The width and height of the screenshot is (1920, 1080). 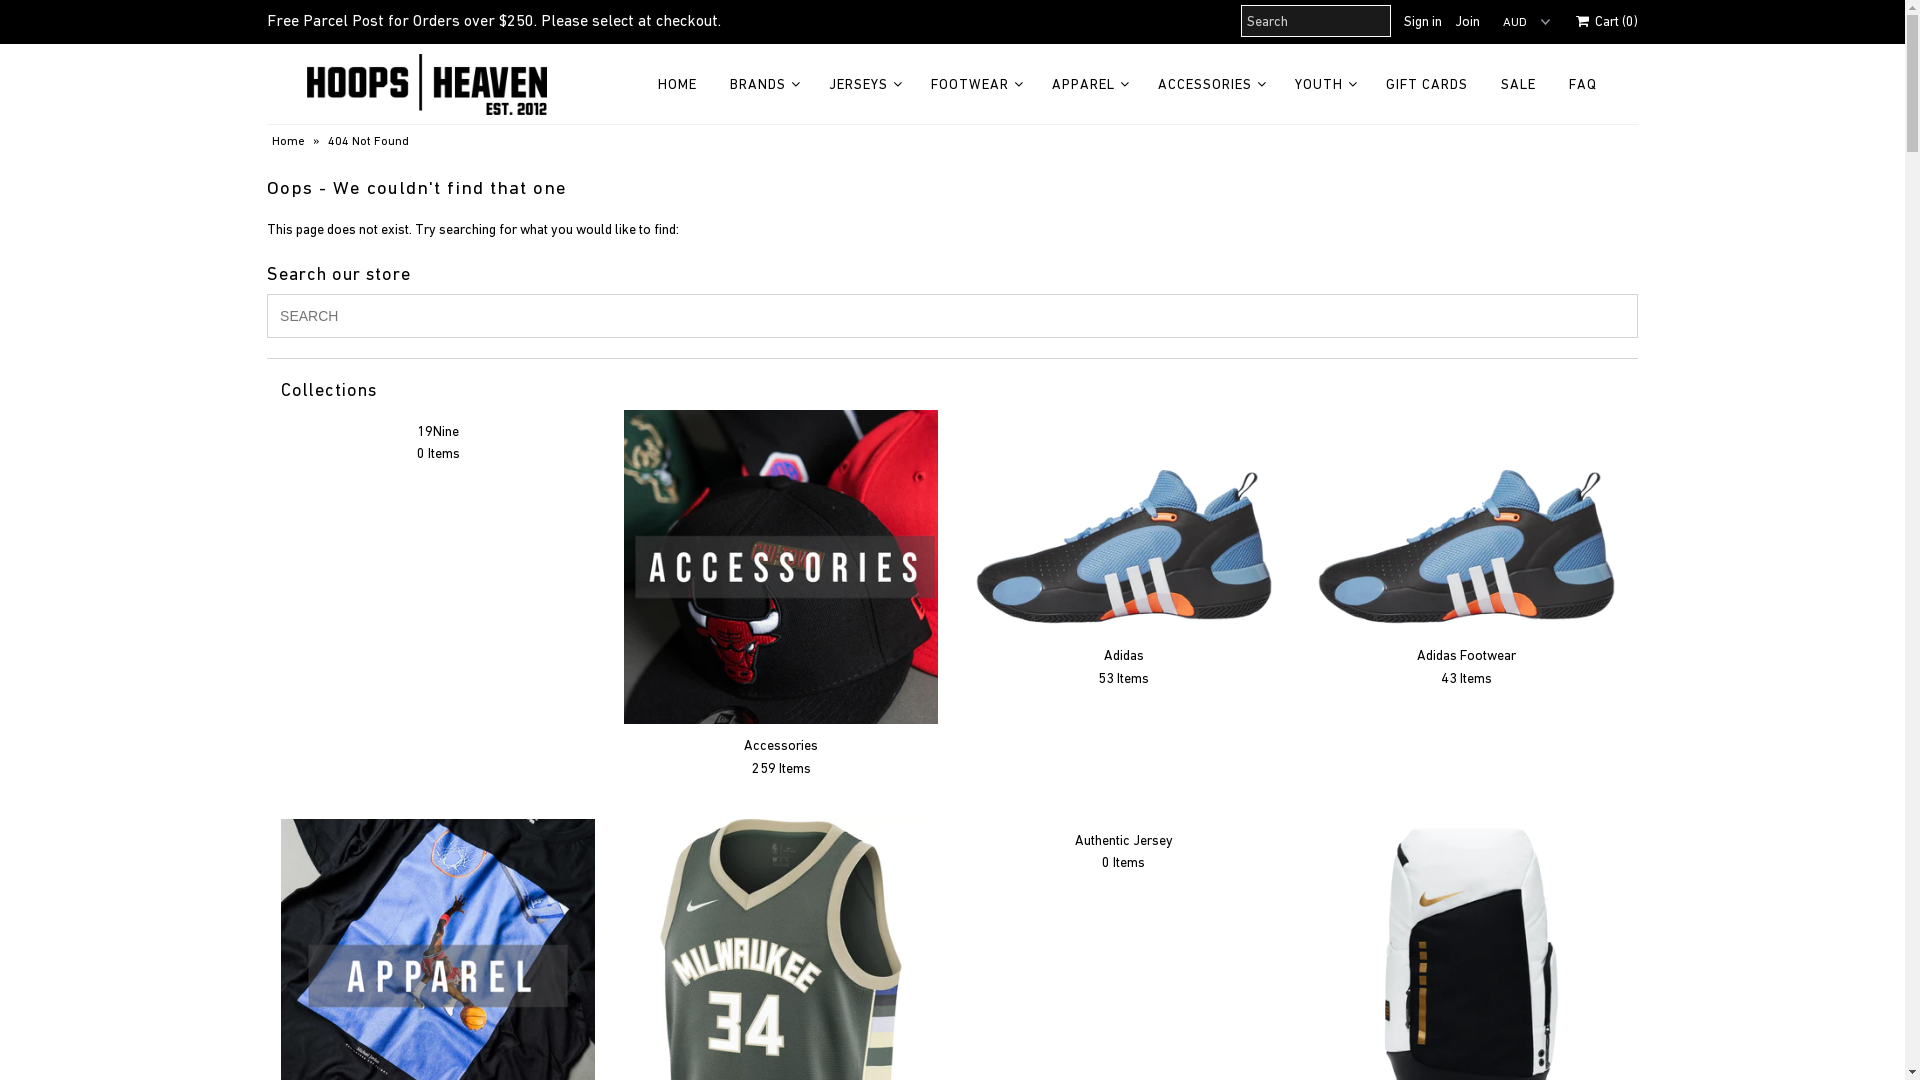 I want to click on   Cart (0), so click(x=1607, y=21).